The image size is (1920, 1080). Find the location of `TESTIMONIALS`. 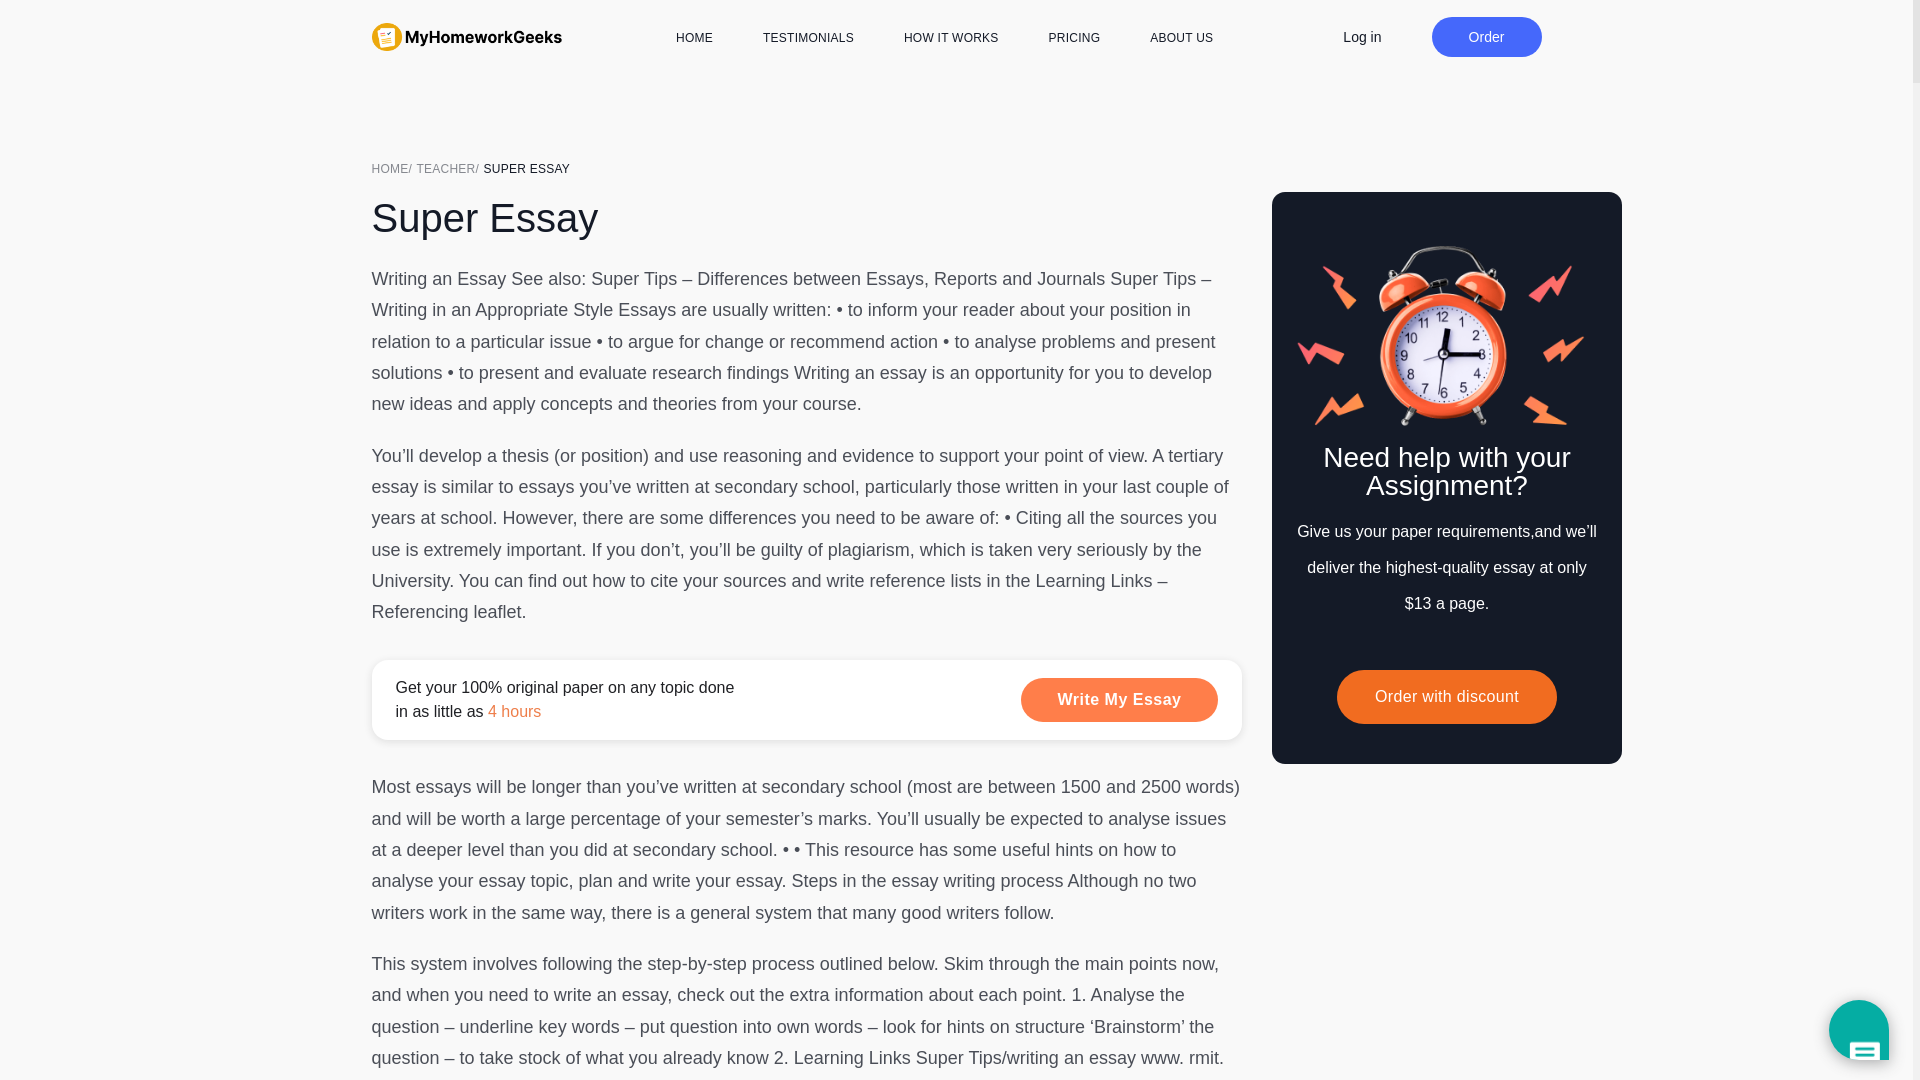

TESTIMONIALS is located at coordinates (808, 38).